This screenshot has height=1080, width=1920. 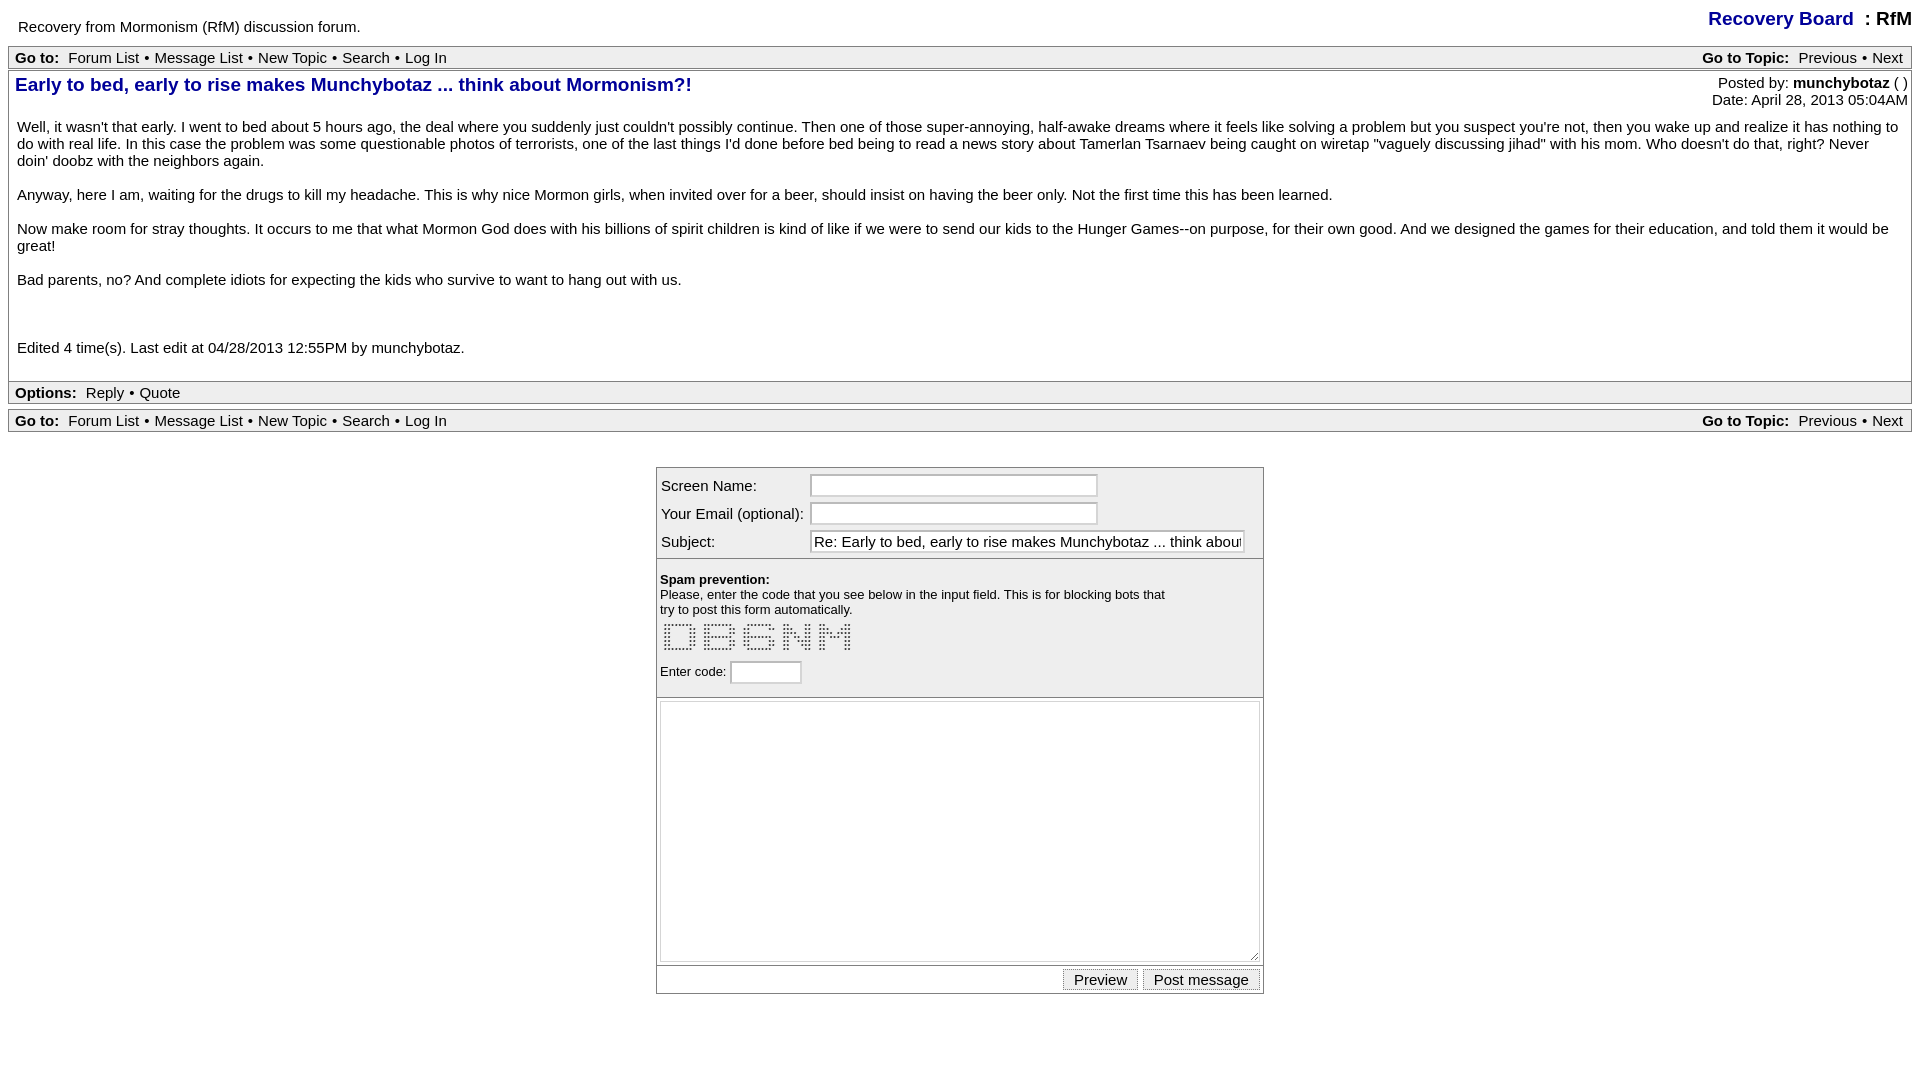 I want to click on New Topic, so click(x=292, y=56).